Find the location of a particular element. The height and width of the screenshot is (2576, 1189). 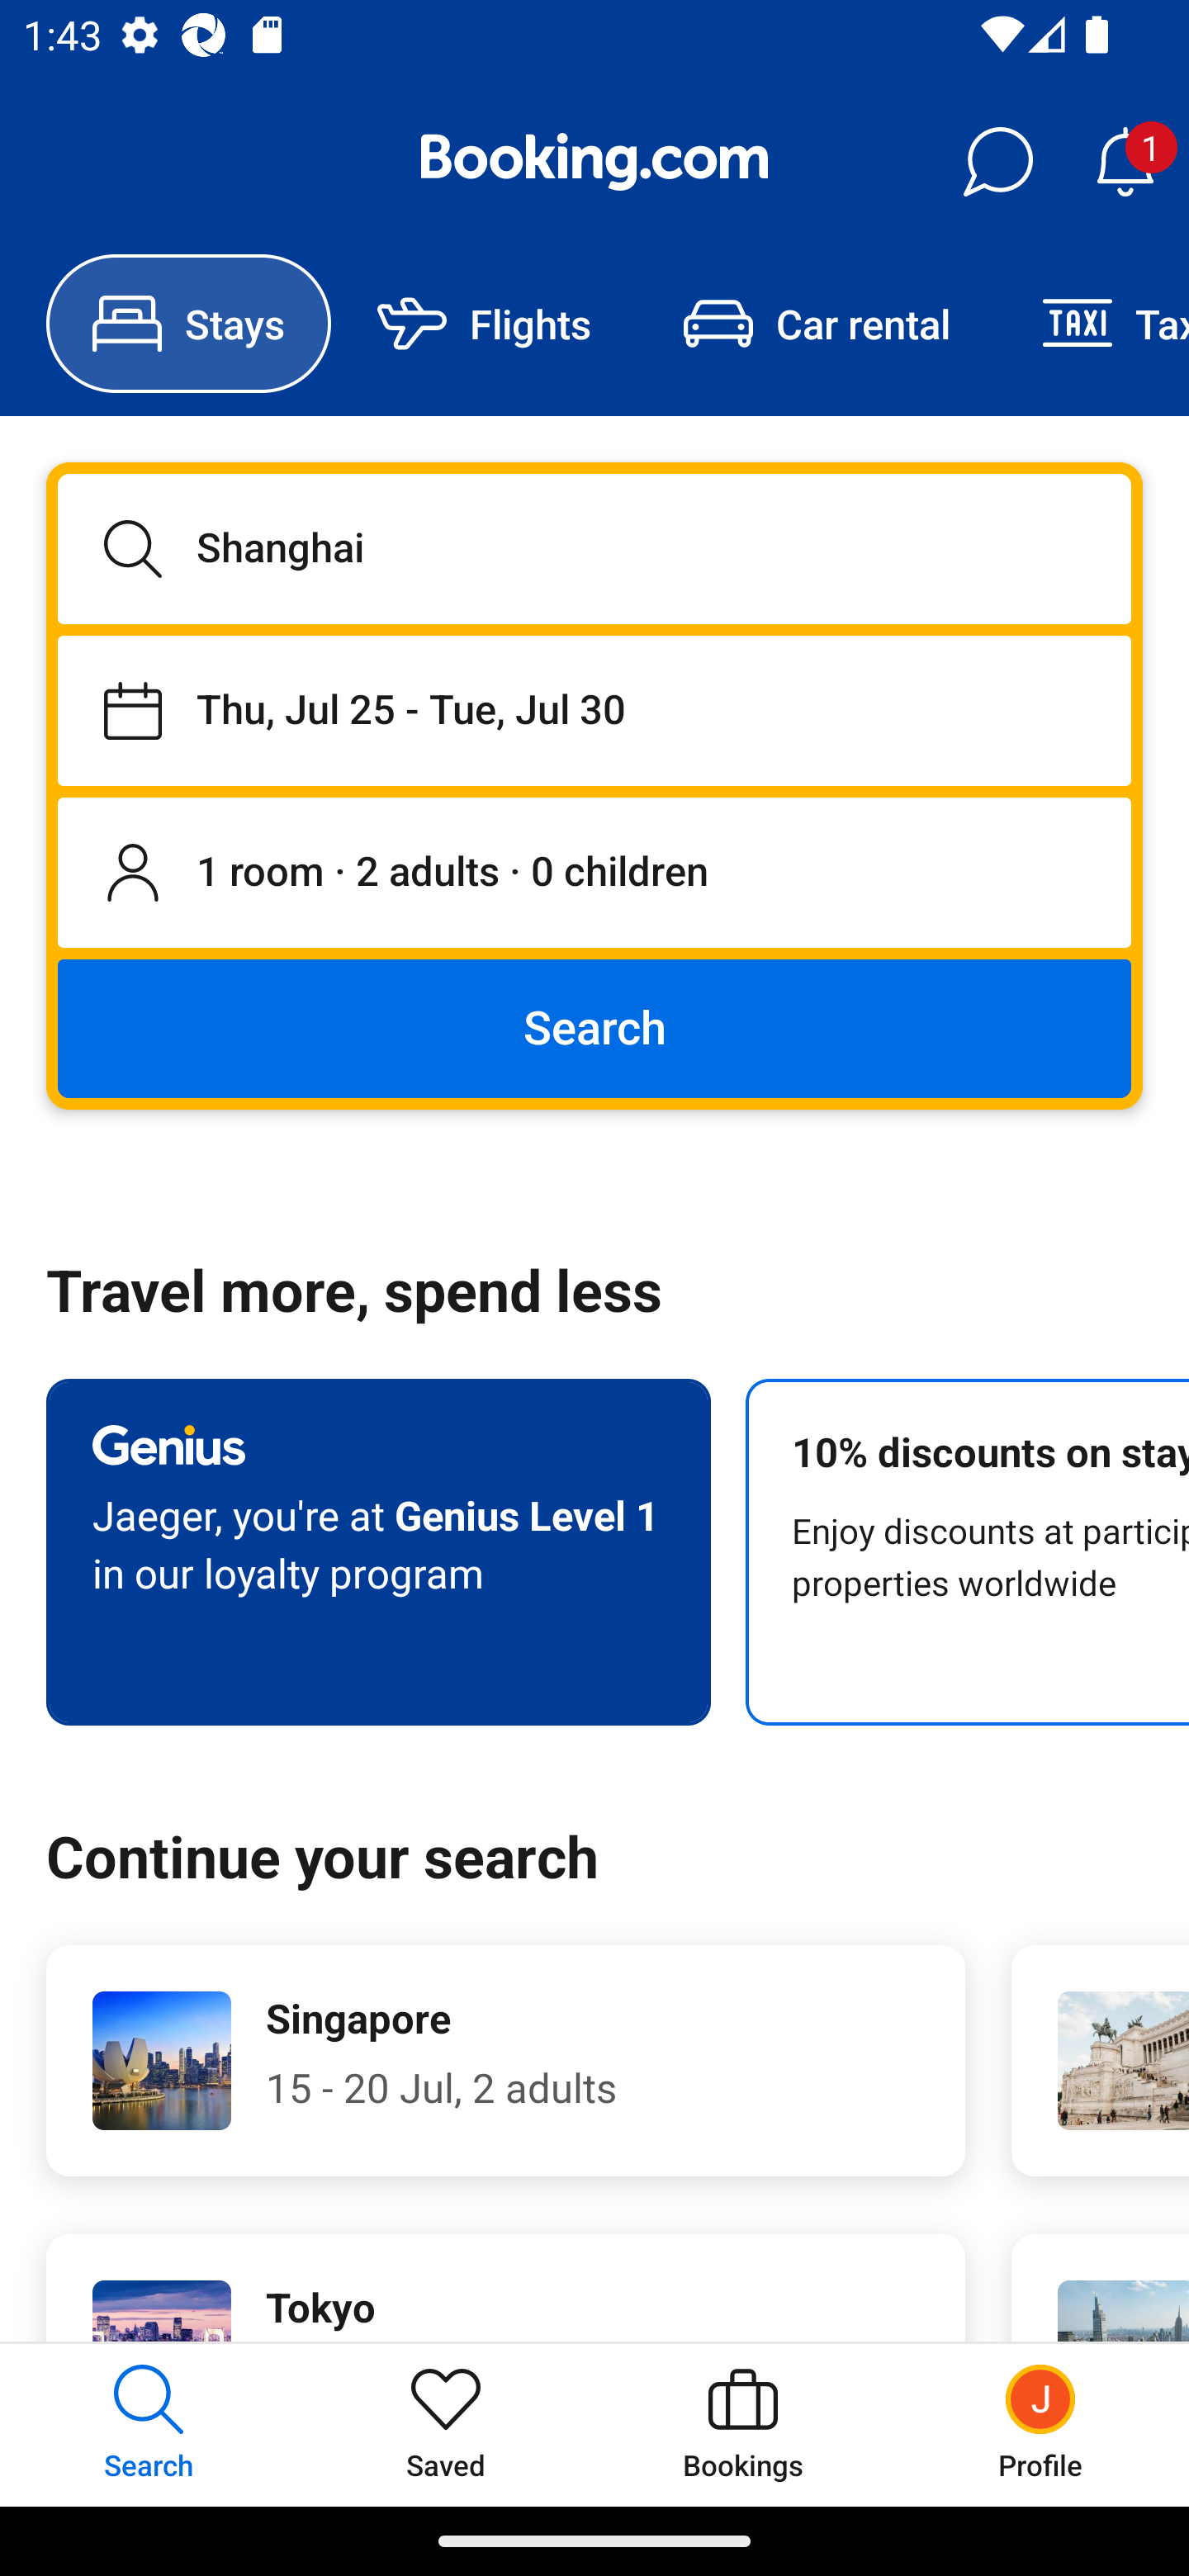

Bookings is located at coordinates (743, 2424).